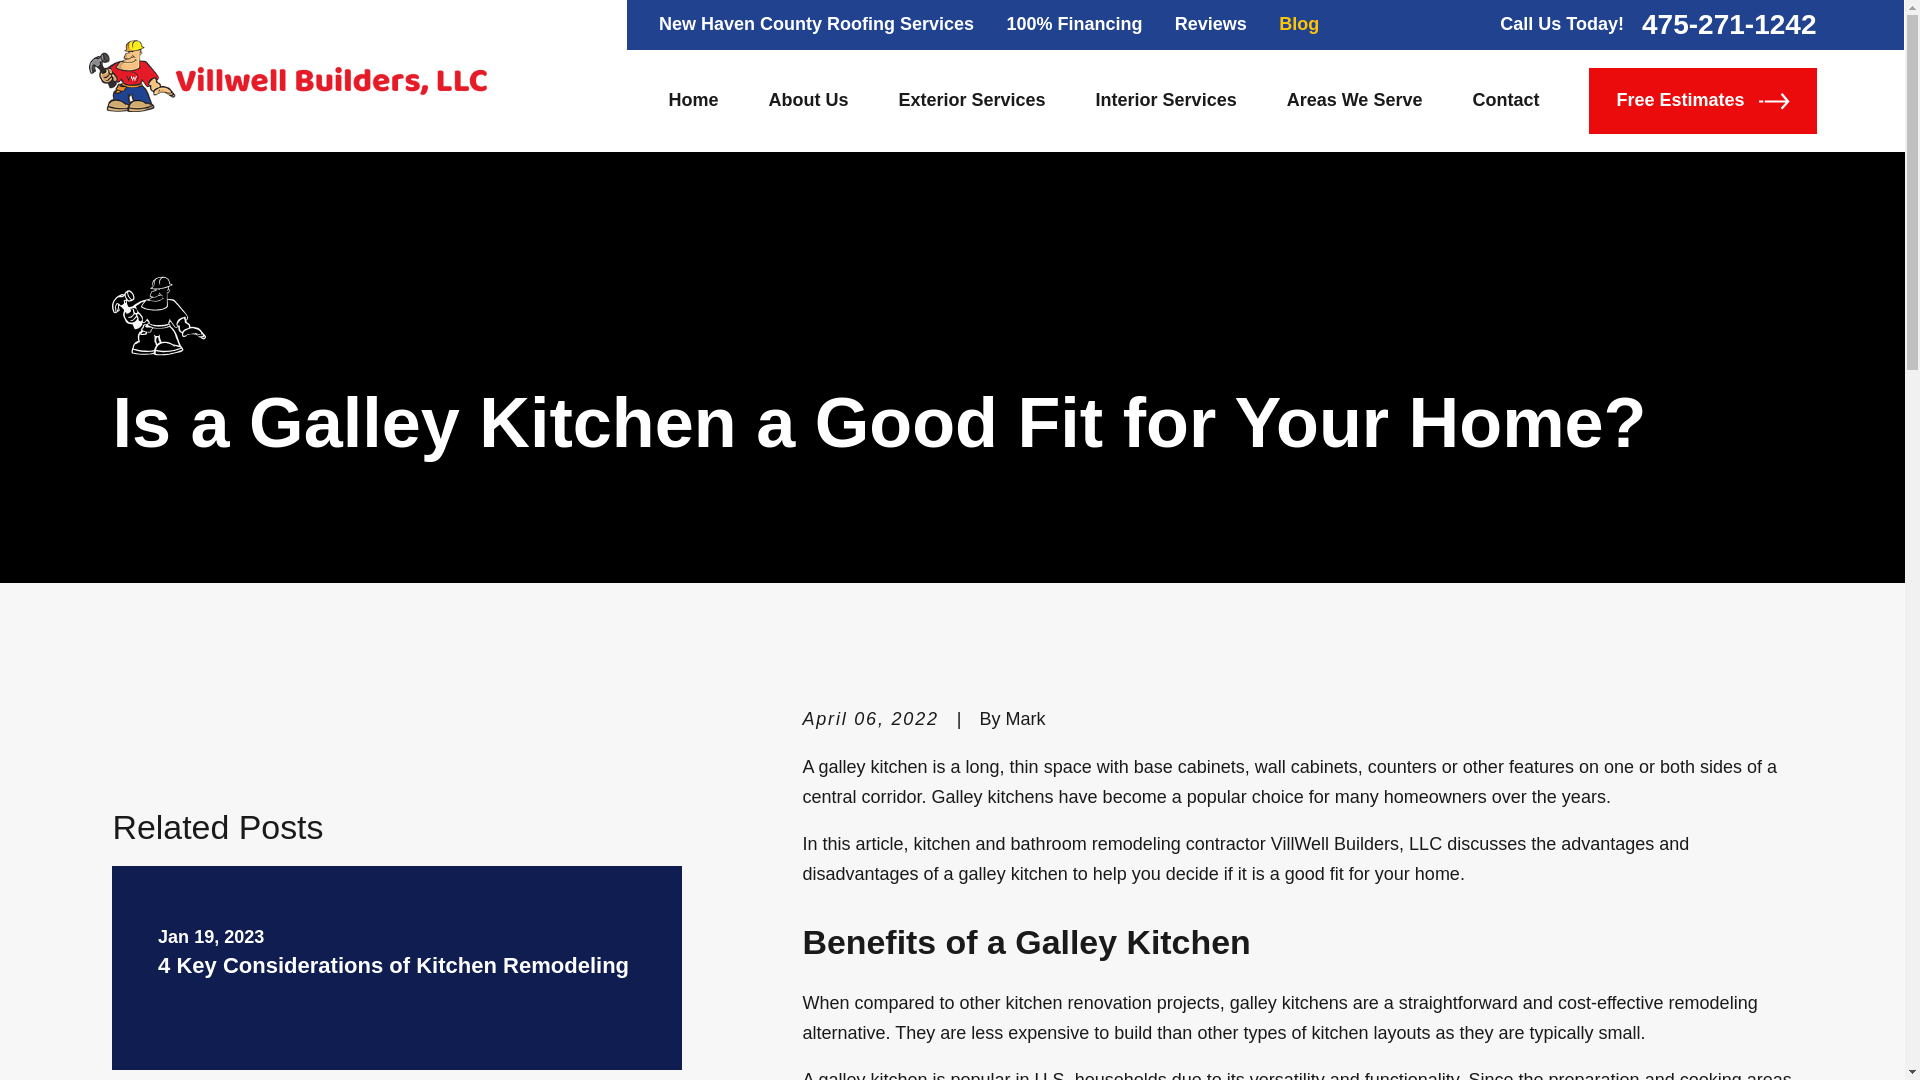 This screenshot has width=1920, height=1080. I want to click on Interior Services, so click(1166, 100).